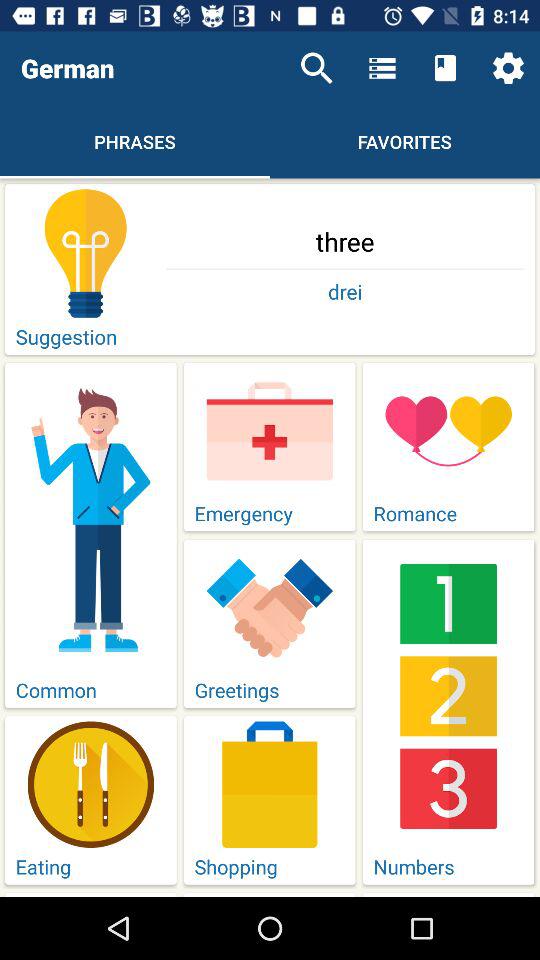 This screenshot has width=540, height=960. I want to click on select the text which is to the right side of the phrases, so click(405, 141).